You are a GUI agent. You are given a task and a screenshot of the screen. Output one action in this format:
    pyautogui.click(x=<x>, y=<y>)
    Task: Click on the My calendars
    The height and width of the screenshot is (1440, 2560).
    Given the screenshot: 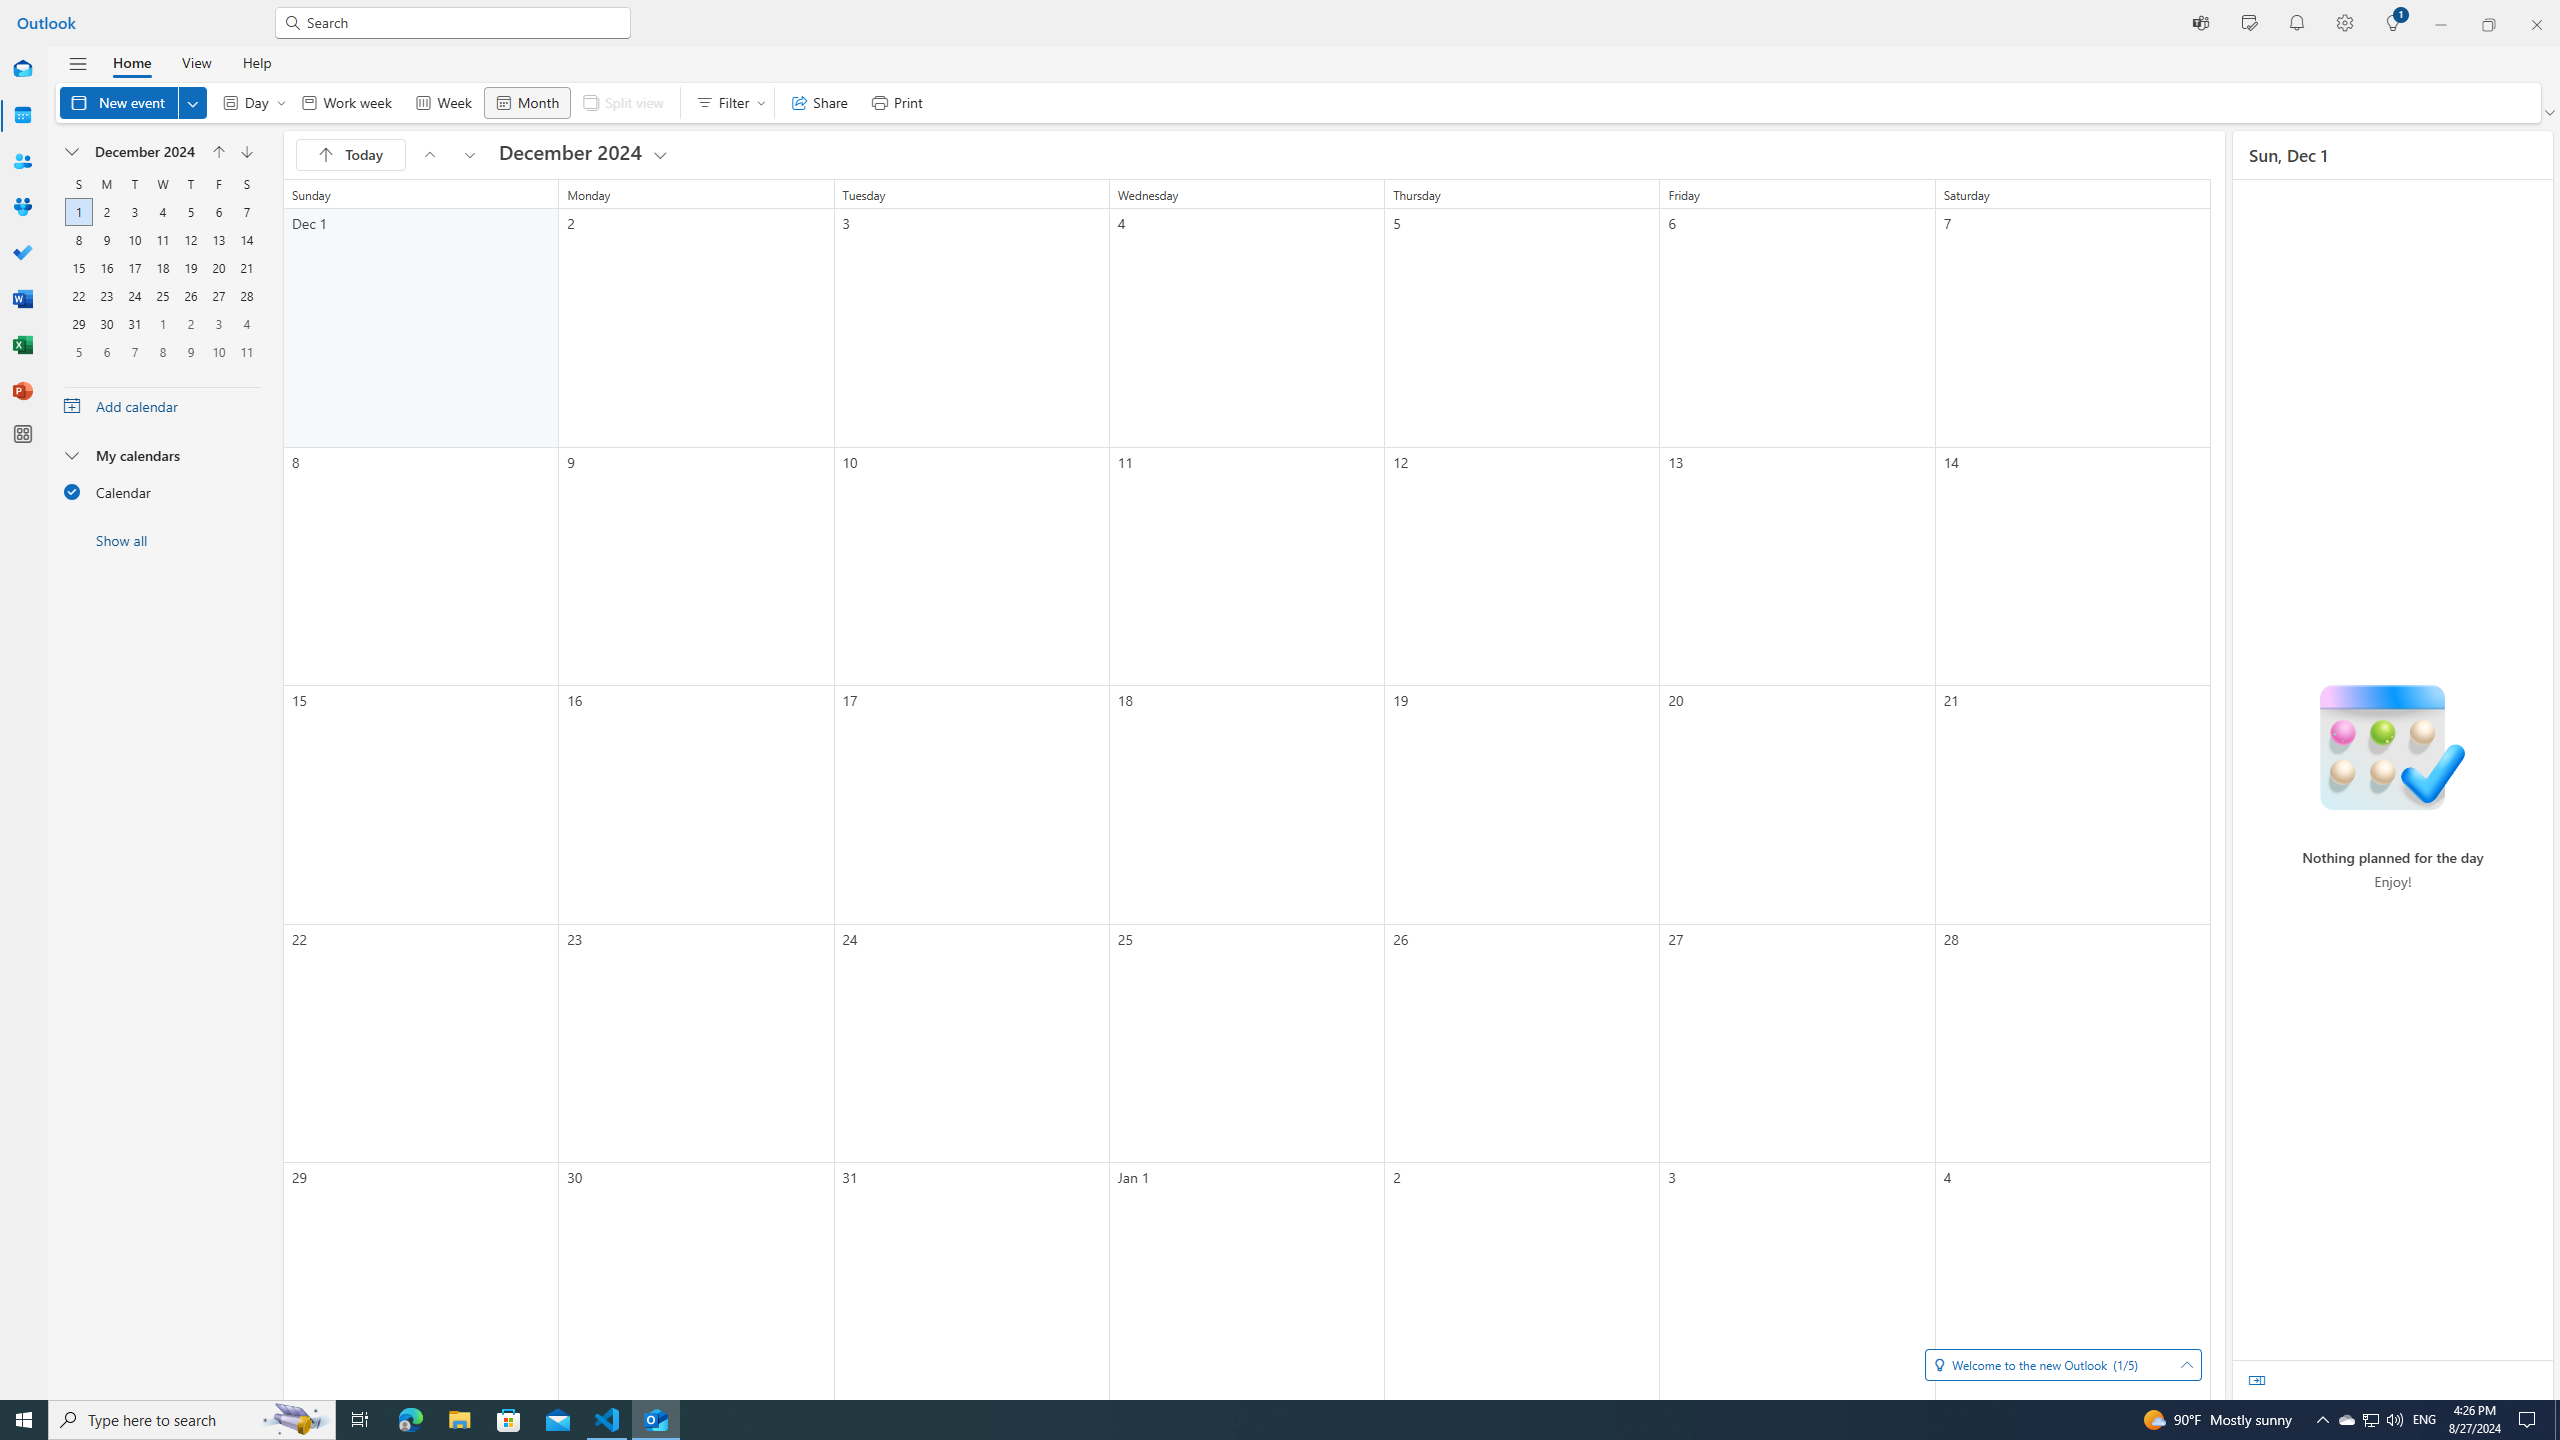 What is the action you would take?
    pyautogui.click(x=162, y=454)
    